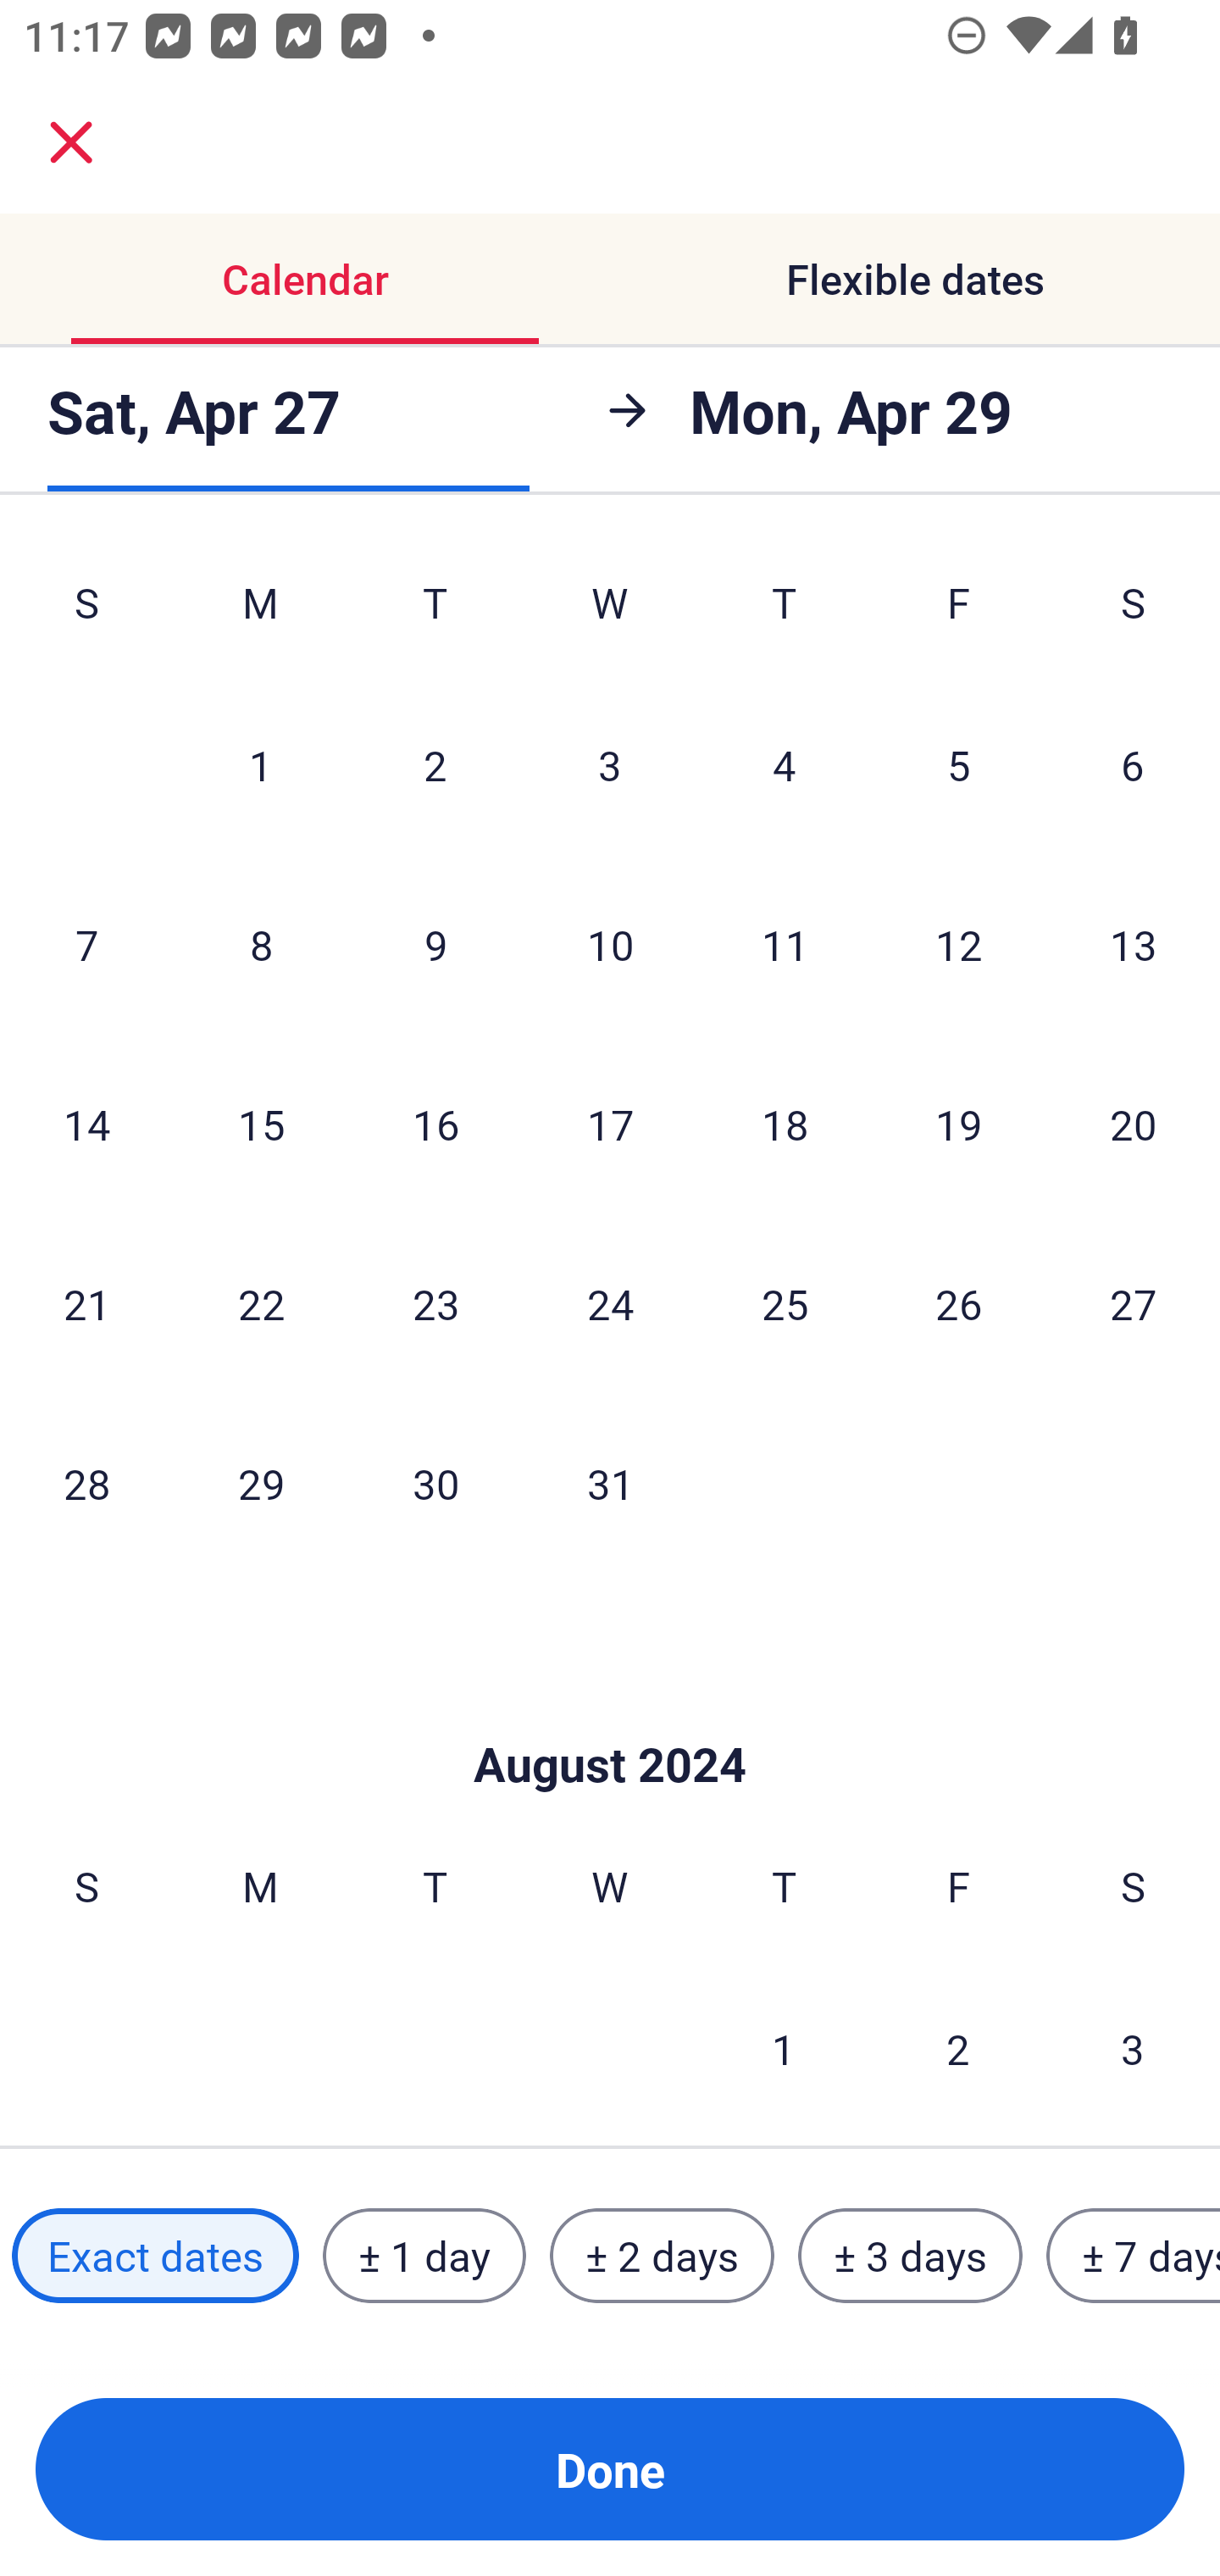 The height and width of the screenshot is (2576, 1220). What do you see at coordinates (785, 764) in the screenshot?
I see `4 Thursday, July 4, 2024` at bounding box center [785, 764].